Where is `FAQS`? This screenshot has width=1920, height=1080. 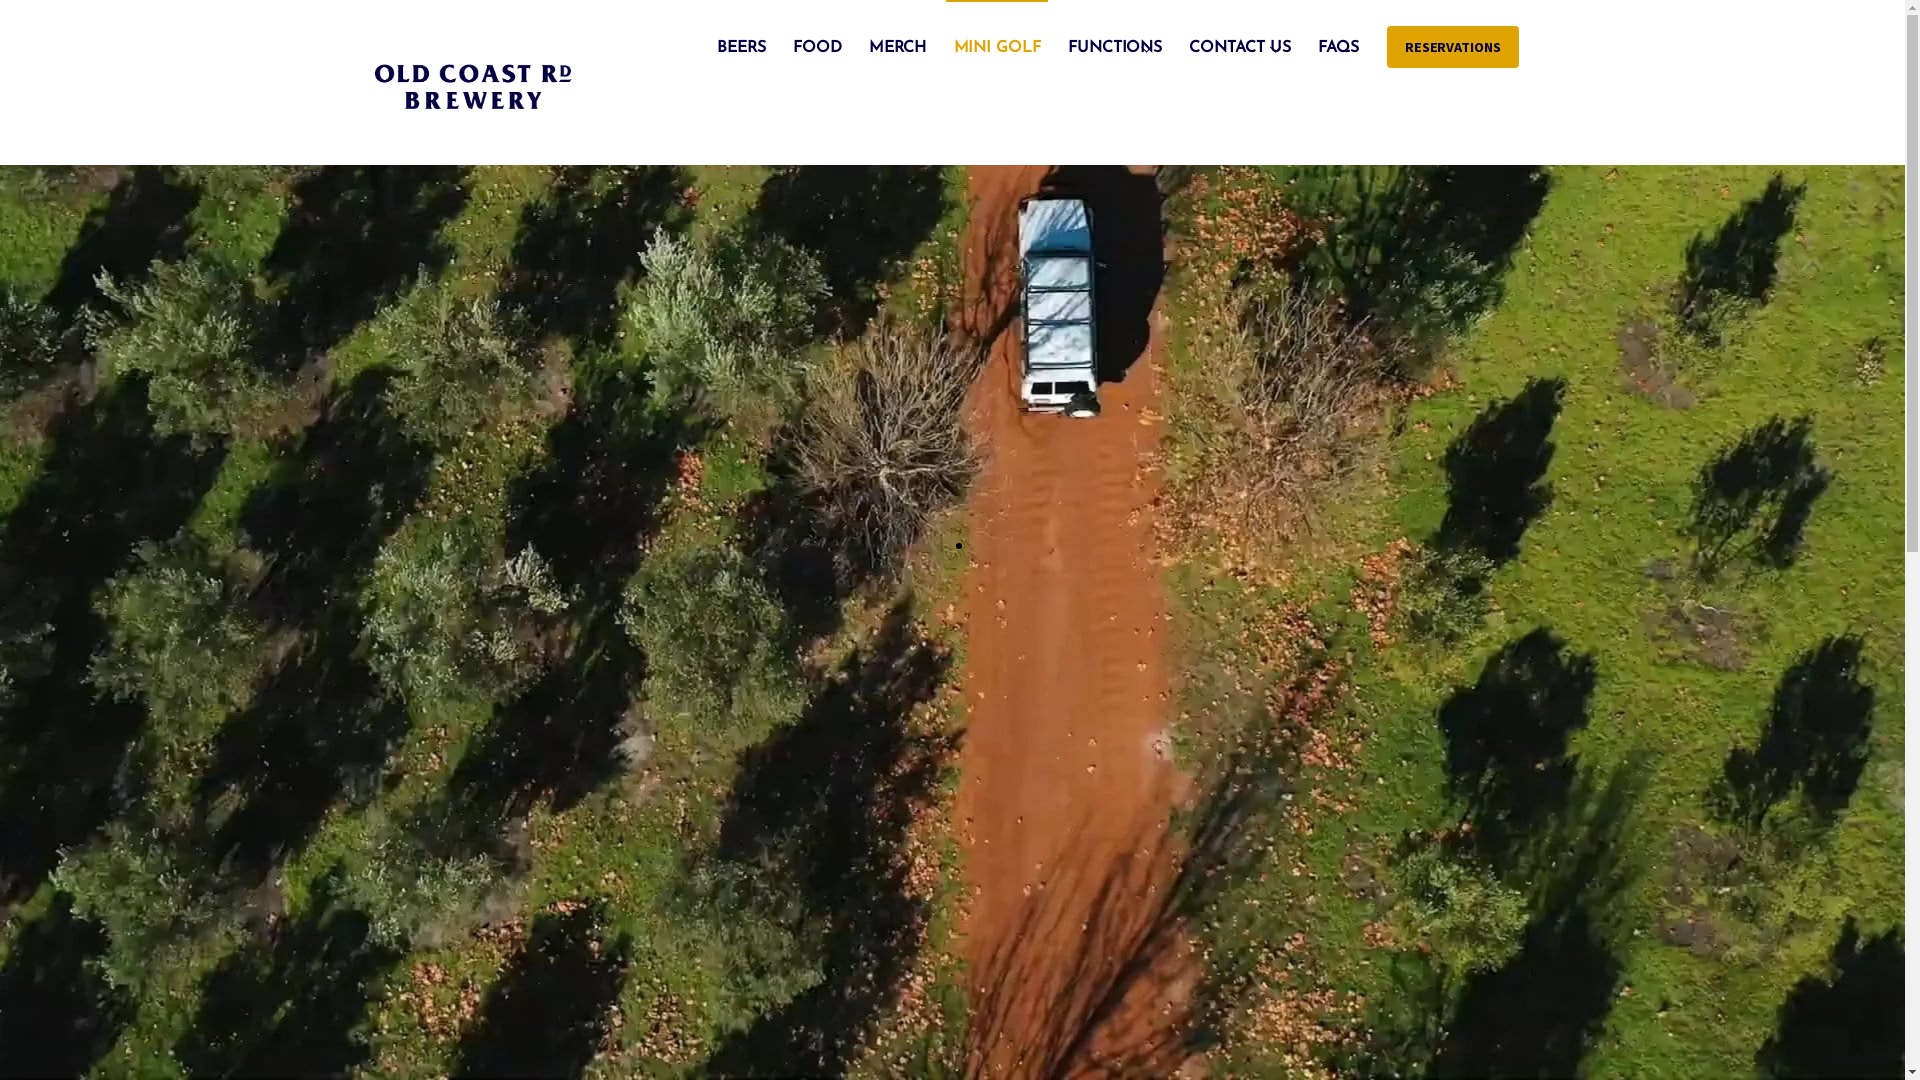 FAQS is located at coordinates (1338, 48).